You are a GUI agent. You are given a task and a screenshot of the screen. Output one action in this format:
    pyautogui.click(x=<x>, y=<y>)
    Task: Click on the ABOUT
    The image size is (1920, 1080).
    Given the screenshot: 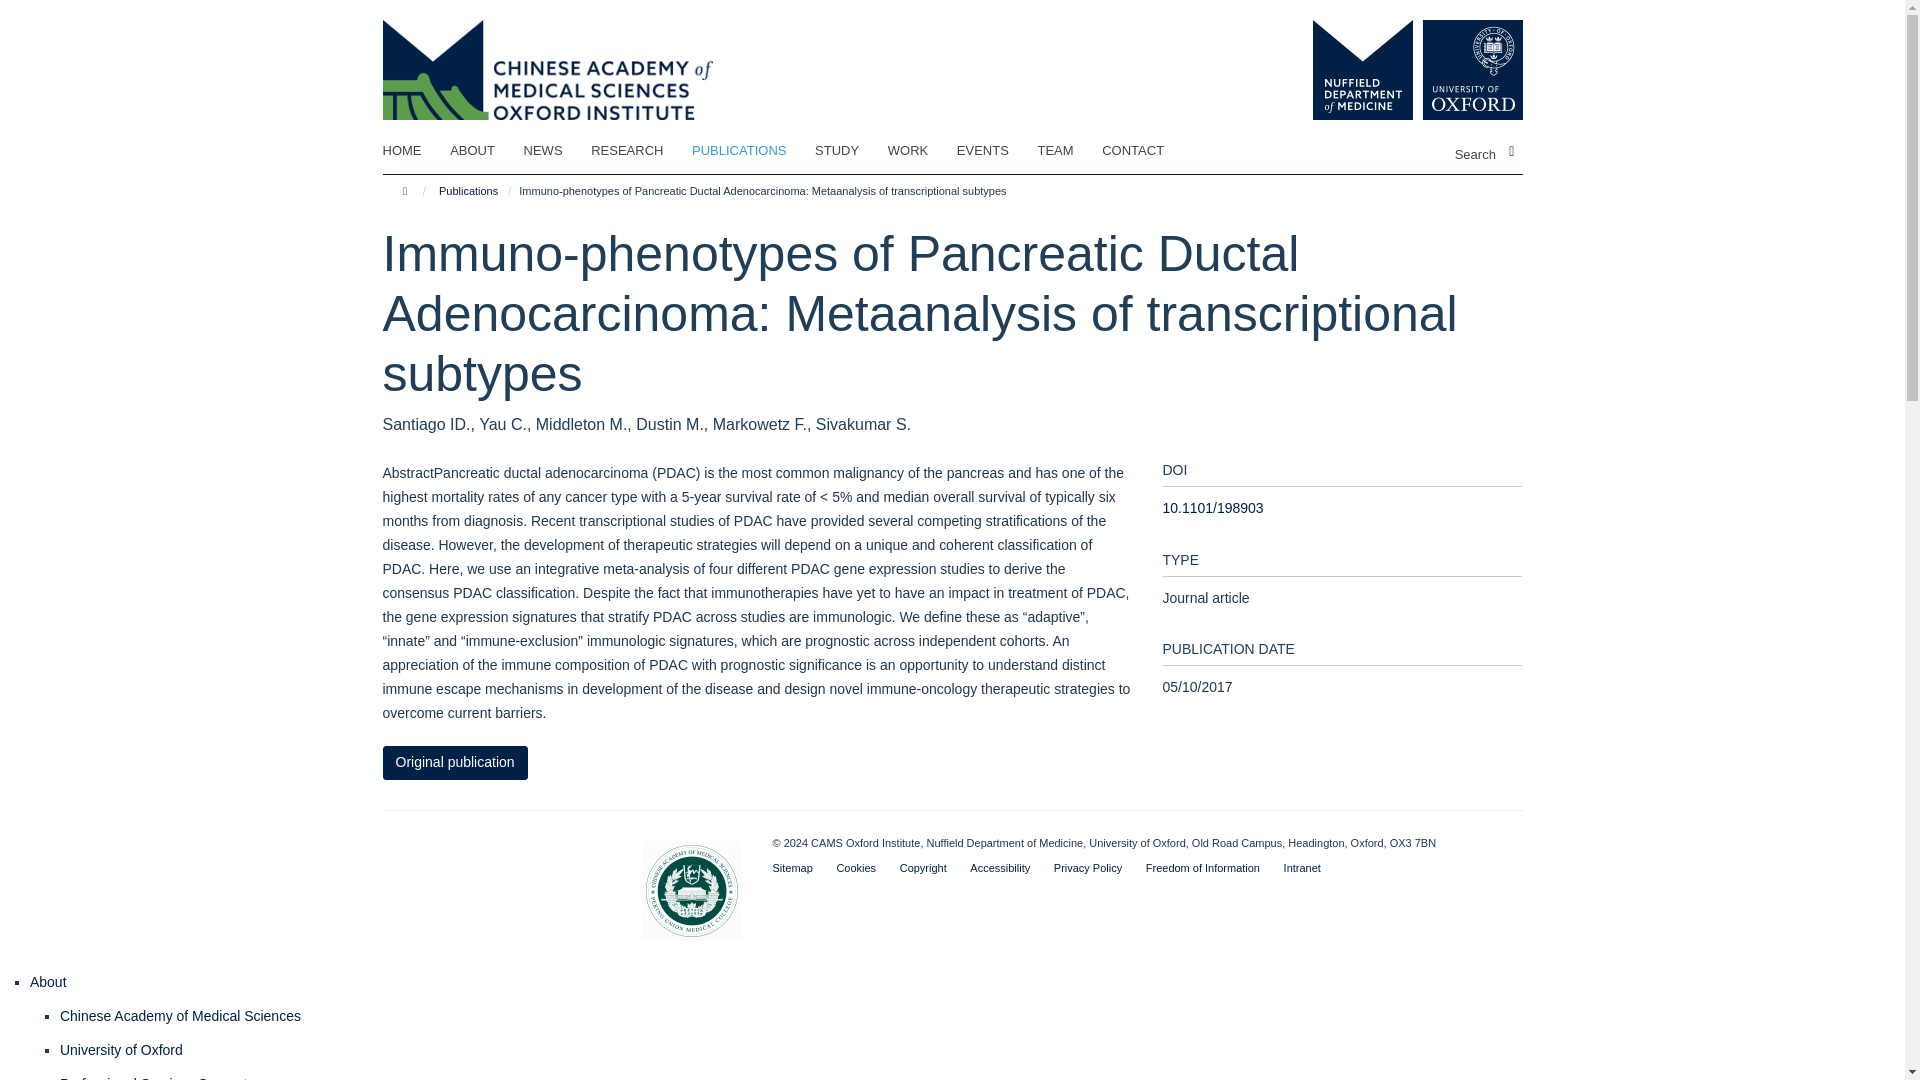 What is the action you would take?
    pyautogui.click(x=484, y=151)
    